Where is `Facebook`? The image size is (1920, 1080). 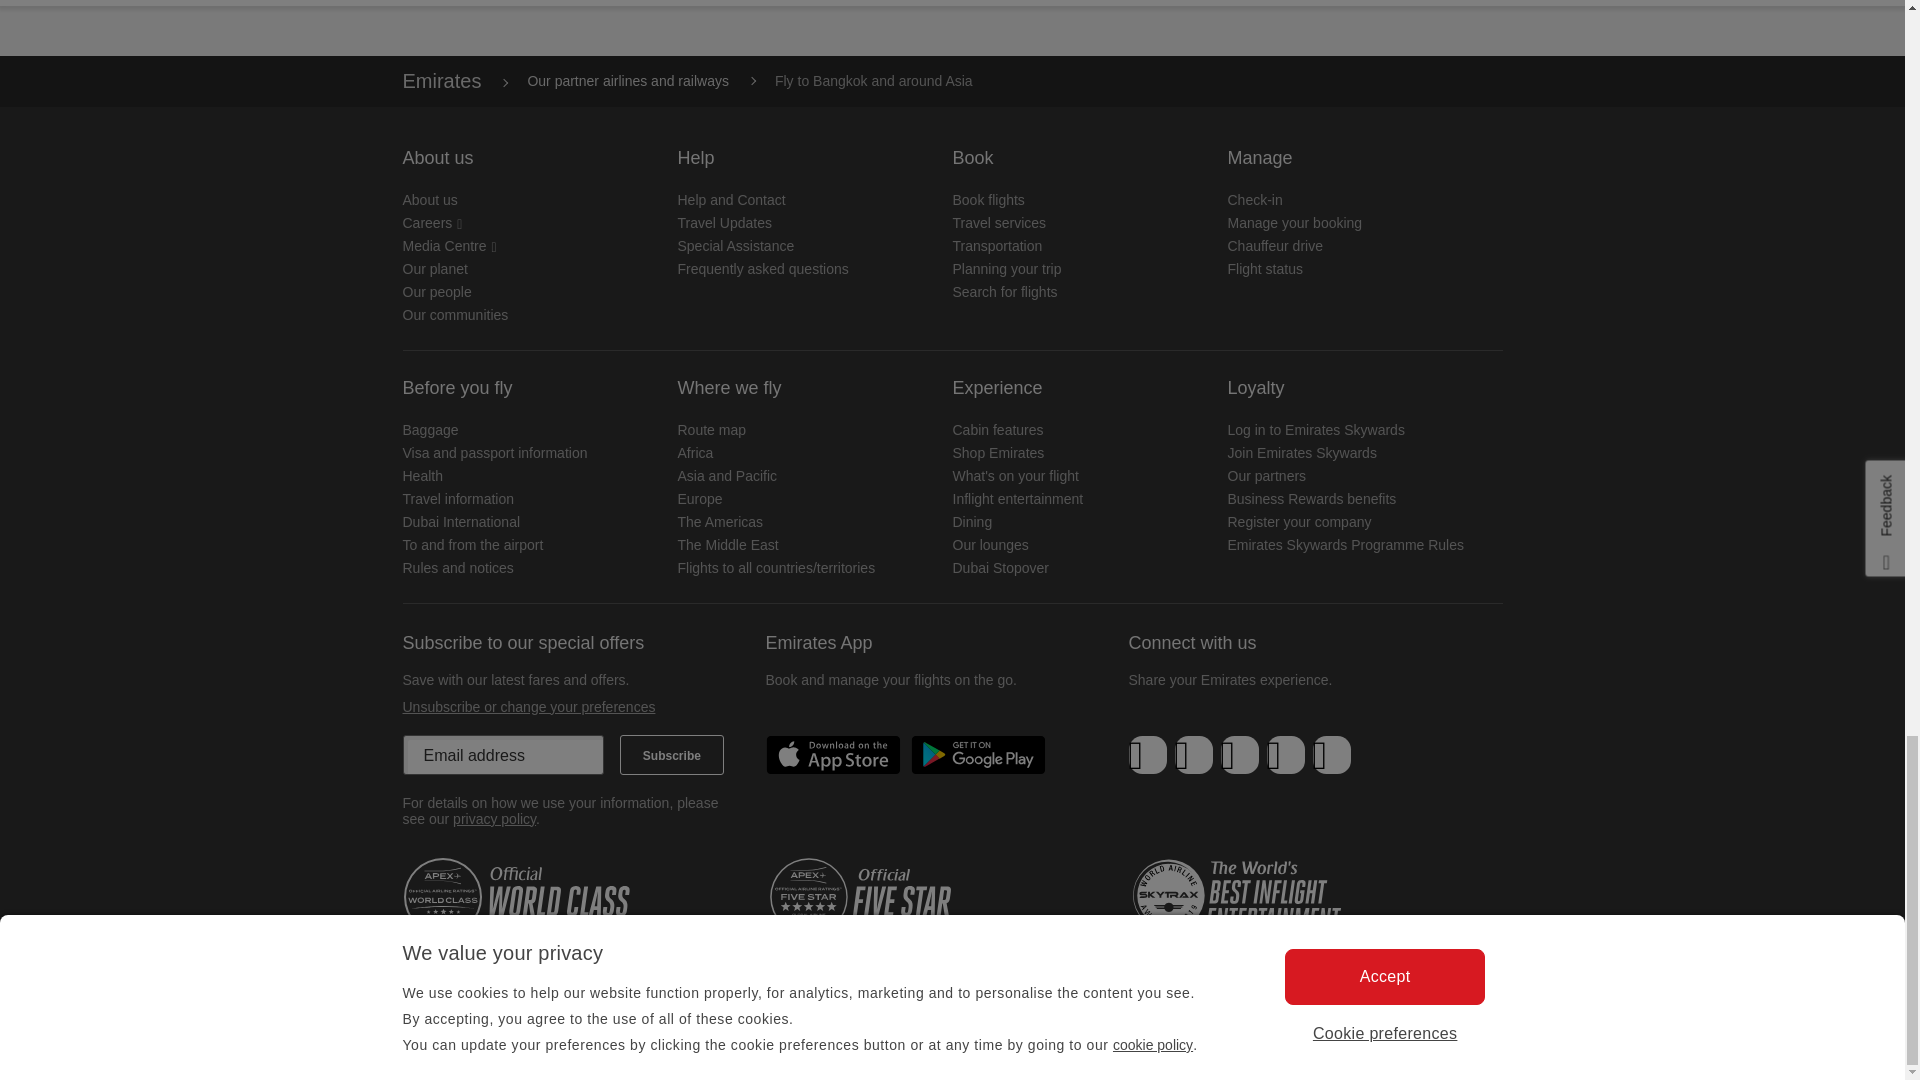
Facebook is located at coordinates (1148, 756).